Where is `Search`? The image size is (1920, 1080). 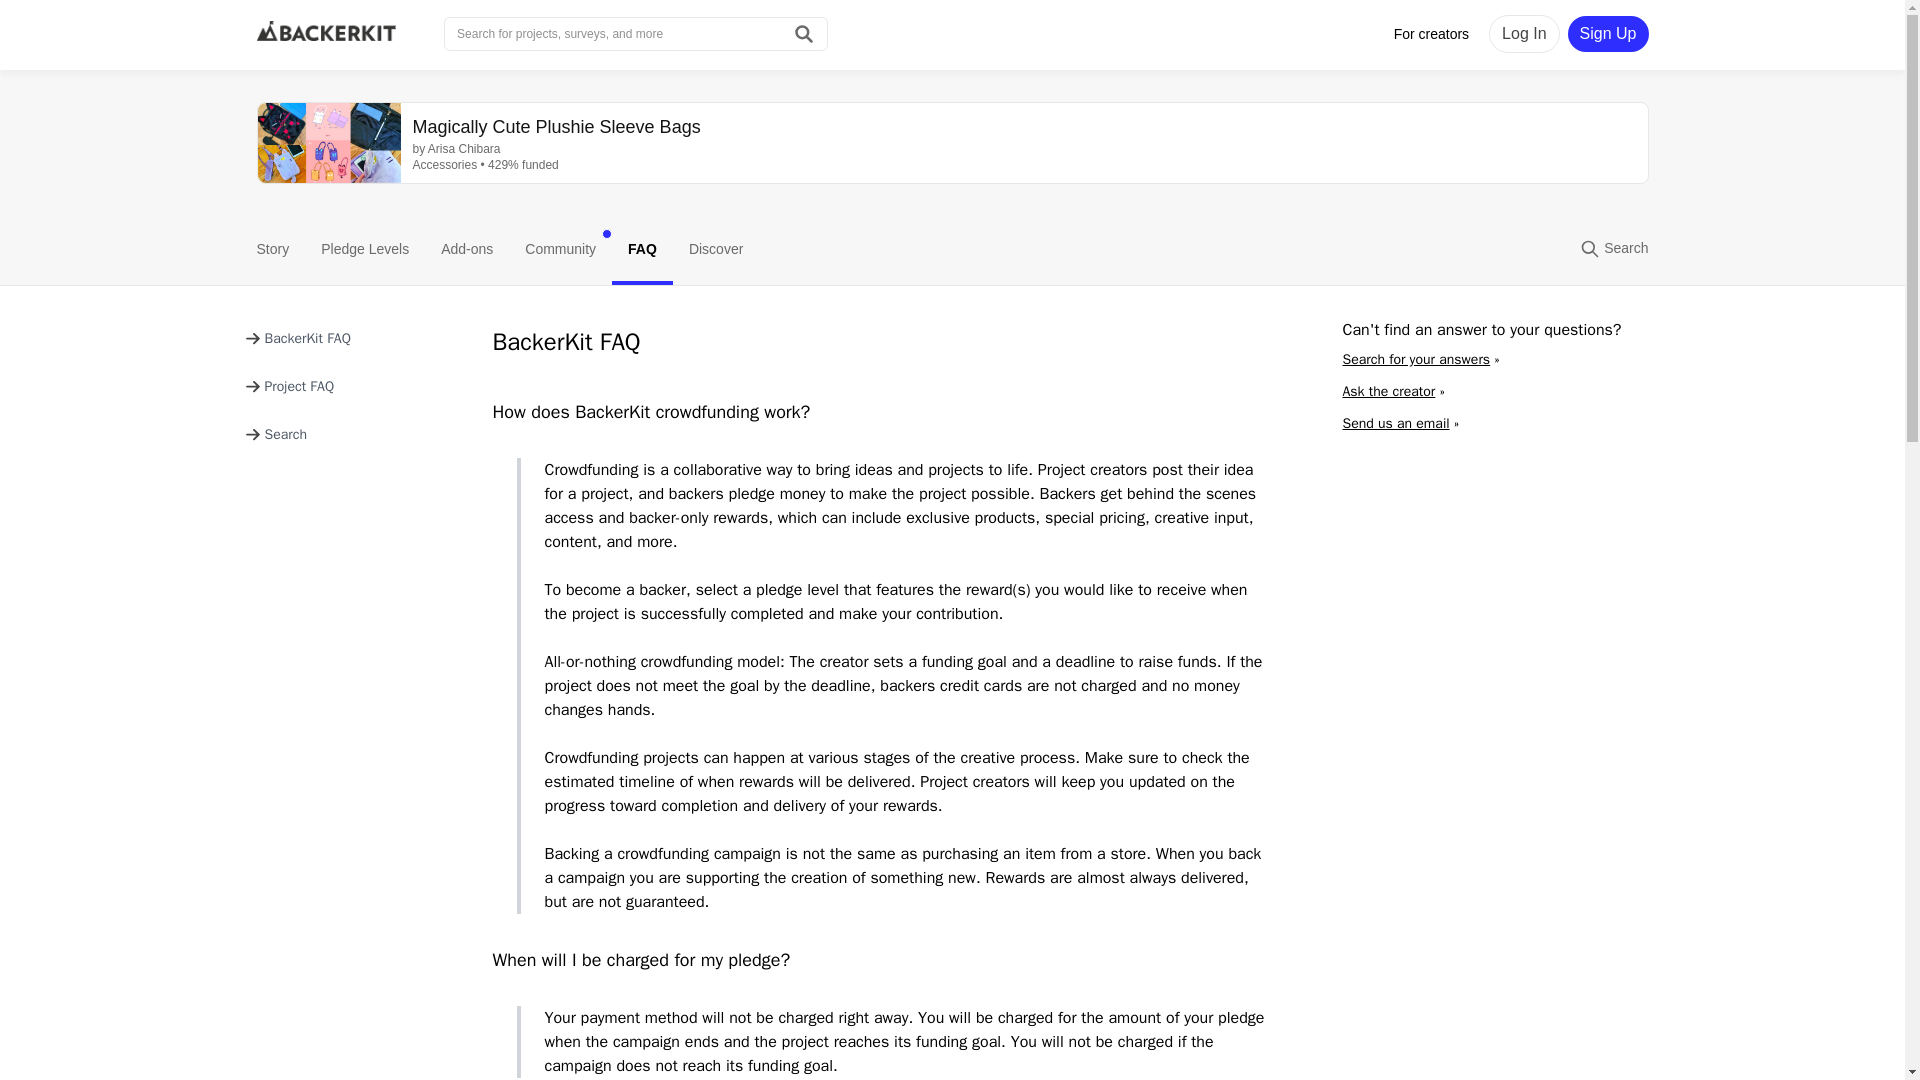
Search is located at coordinates (275, 434).